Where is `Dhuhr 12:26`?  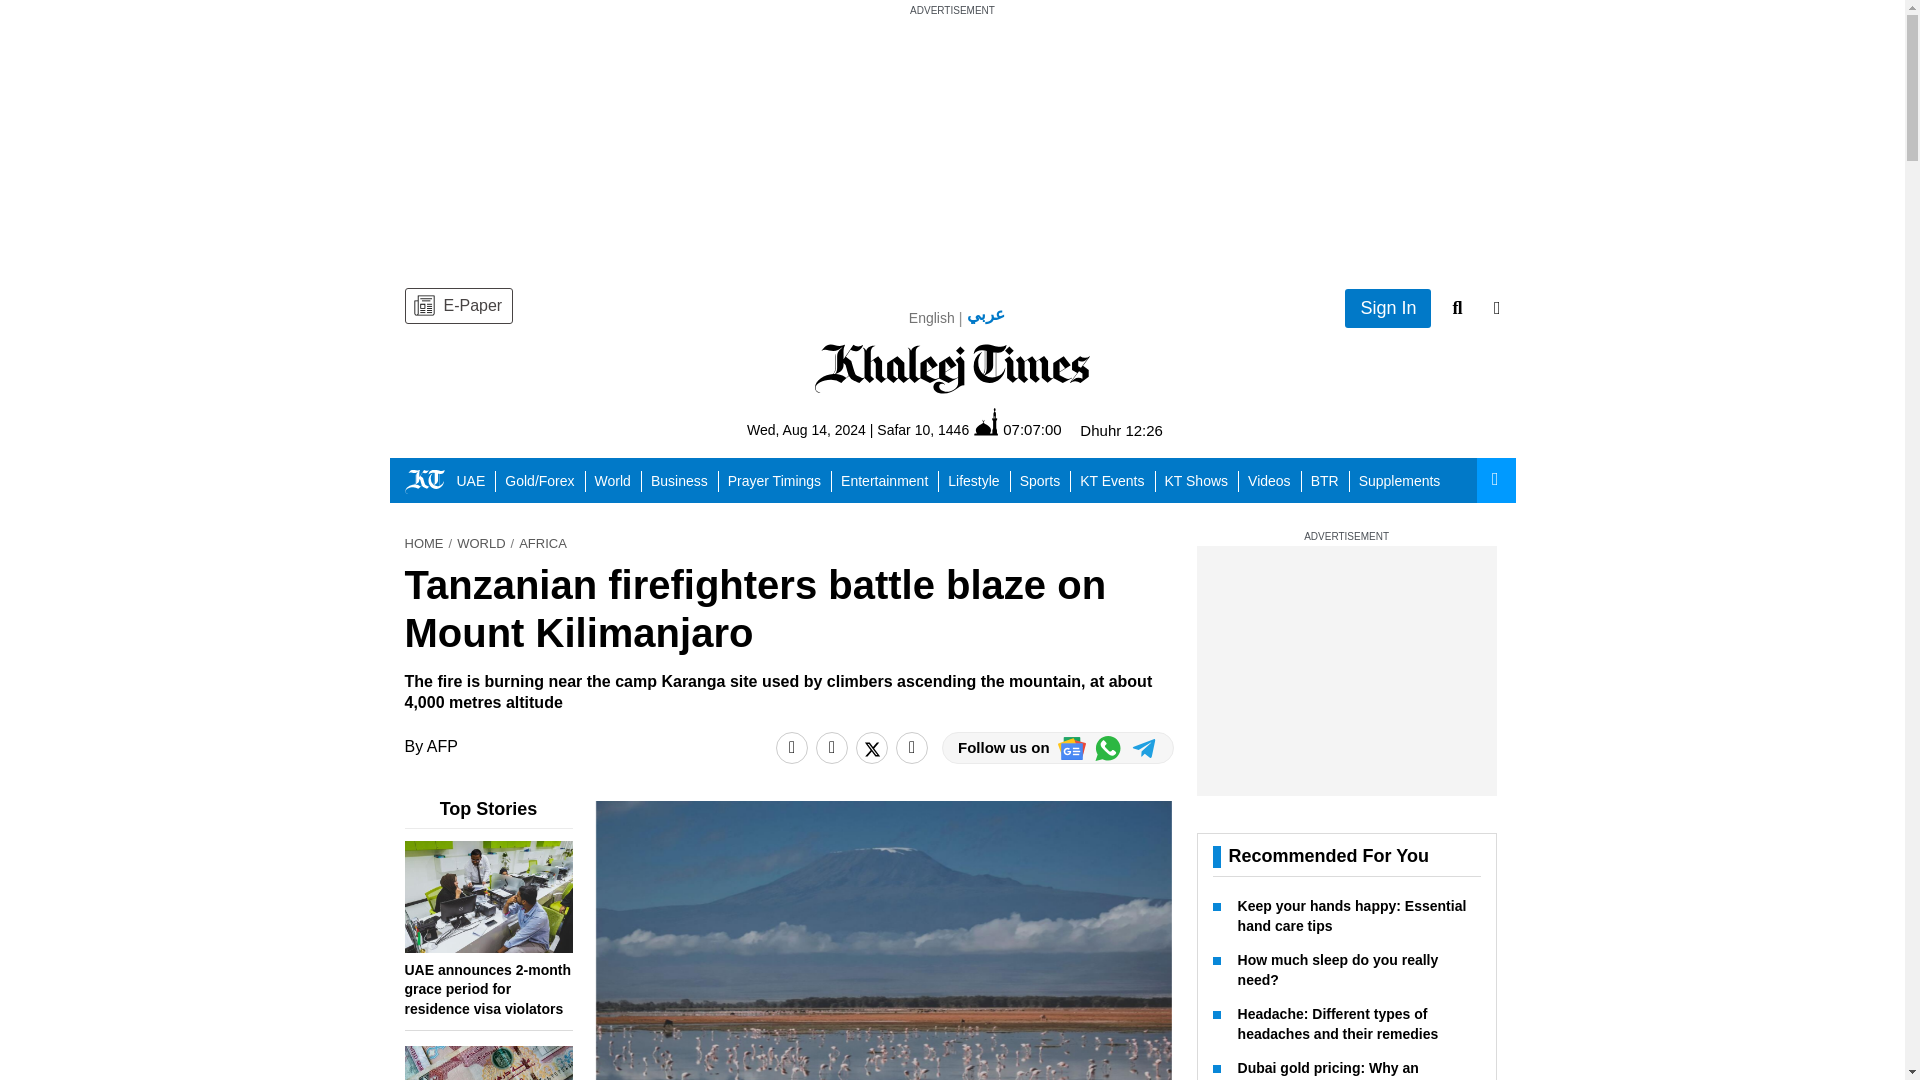
Dhuhr 12:26 is located at coordinates (1121, 430).